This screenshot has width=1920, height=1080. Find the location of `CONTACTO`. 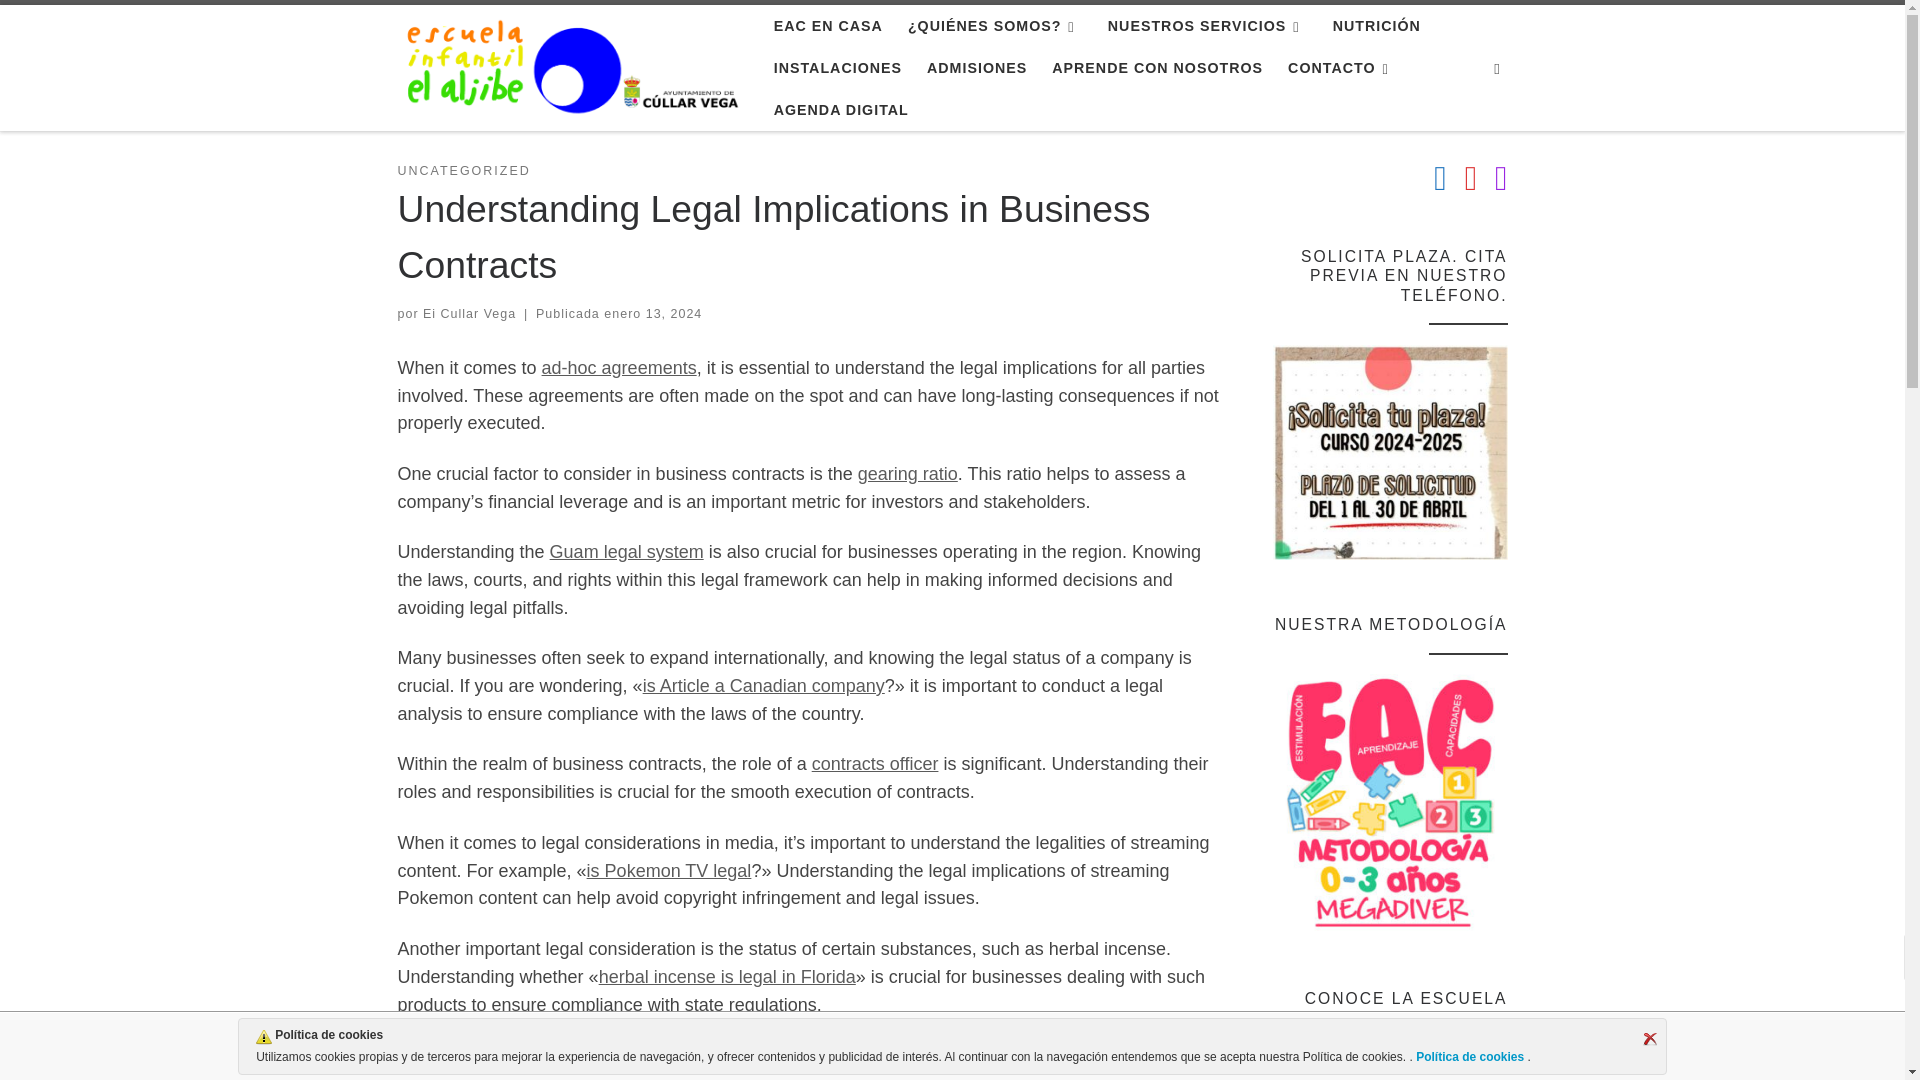

CONTACTO is located at coordinates (1342, 68).